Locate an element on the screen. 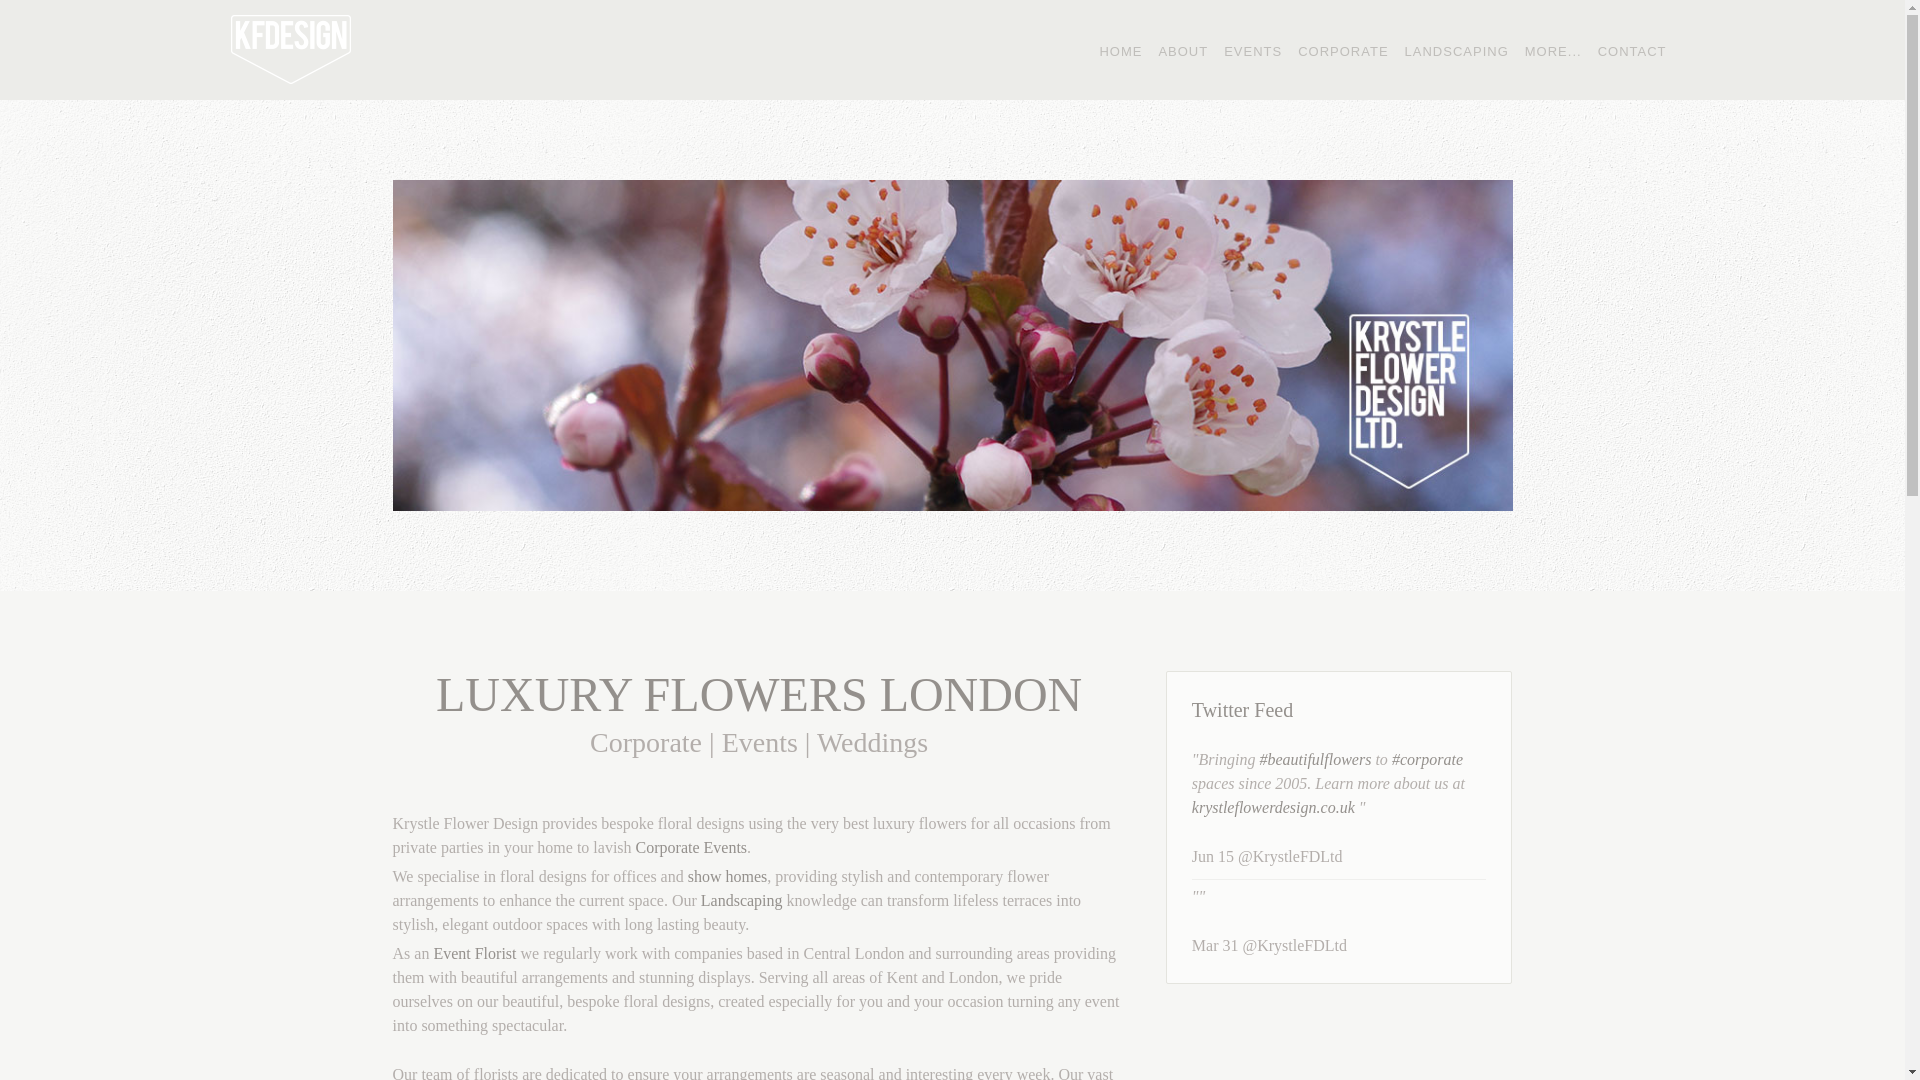 This screenshot has height=1080, width=1920. Link to Homes Page is located at coordinates (728, 876).